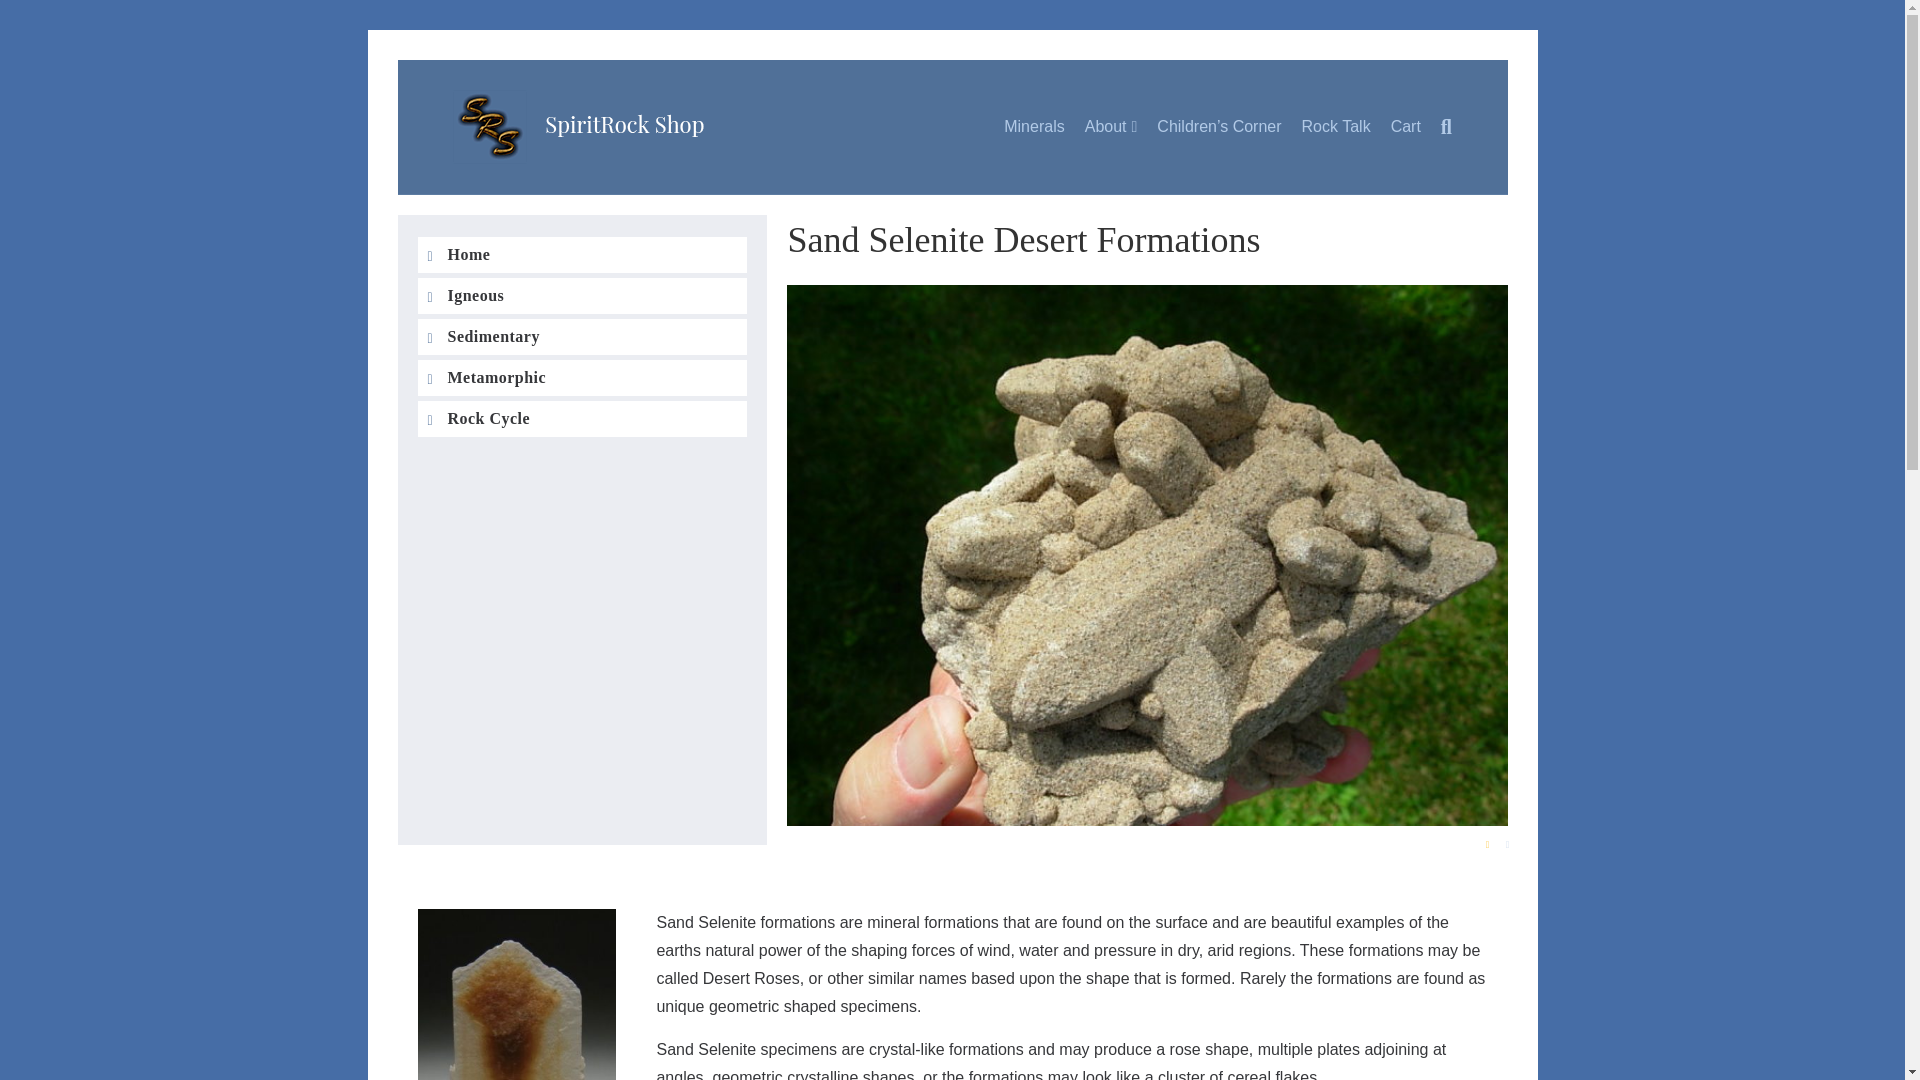 The height and width of the screenshot is (1080, 1920). What do you see at coordinates (1034, 127) in the screenshot?
I see `Minerals` at bounding box center [1034, 127].